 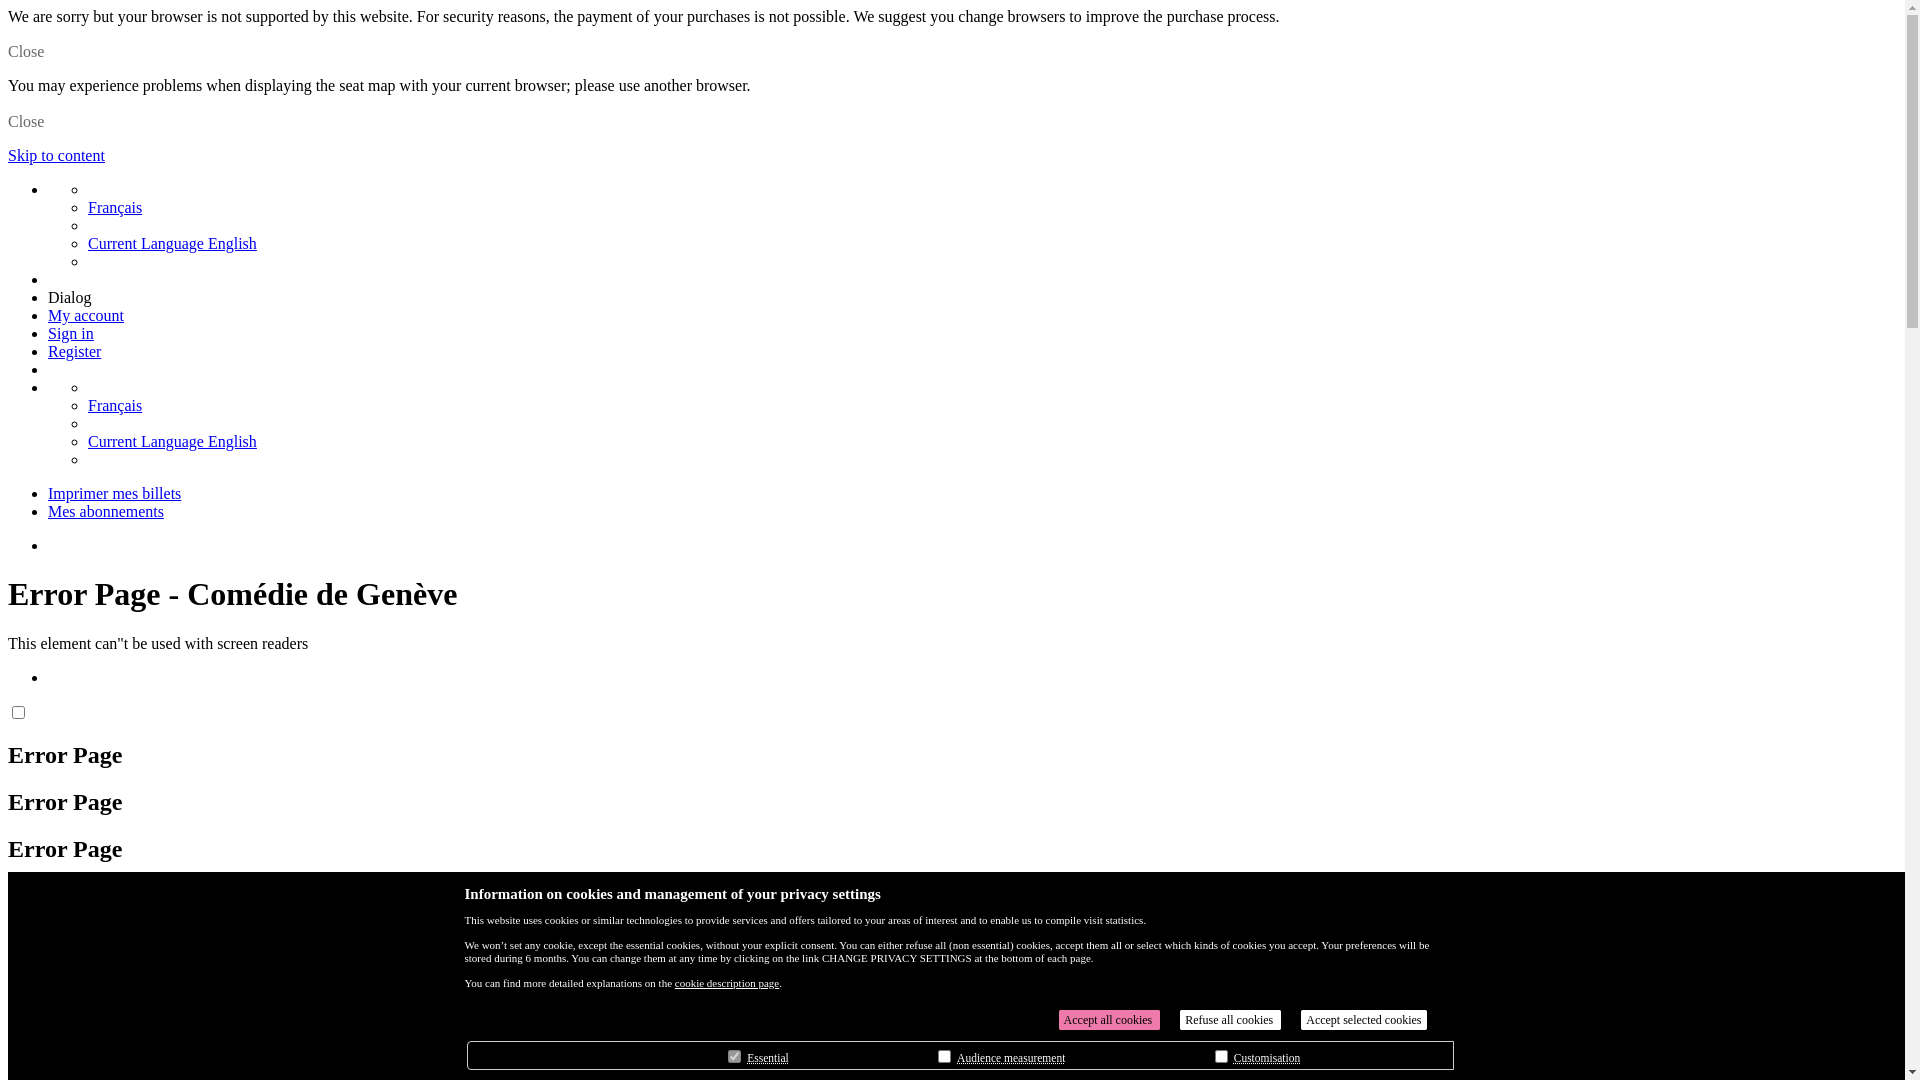 What do you see at coordinates (71, 334) in the screenshot?
I see `Sign in` at bounding box center [71, 334].